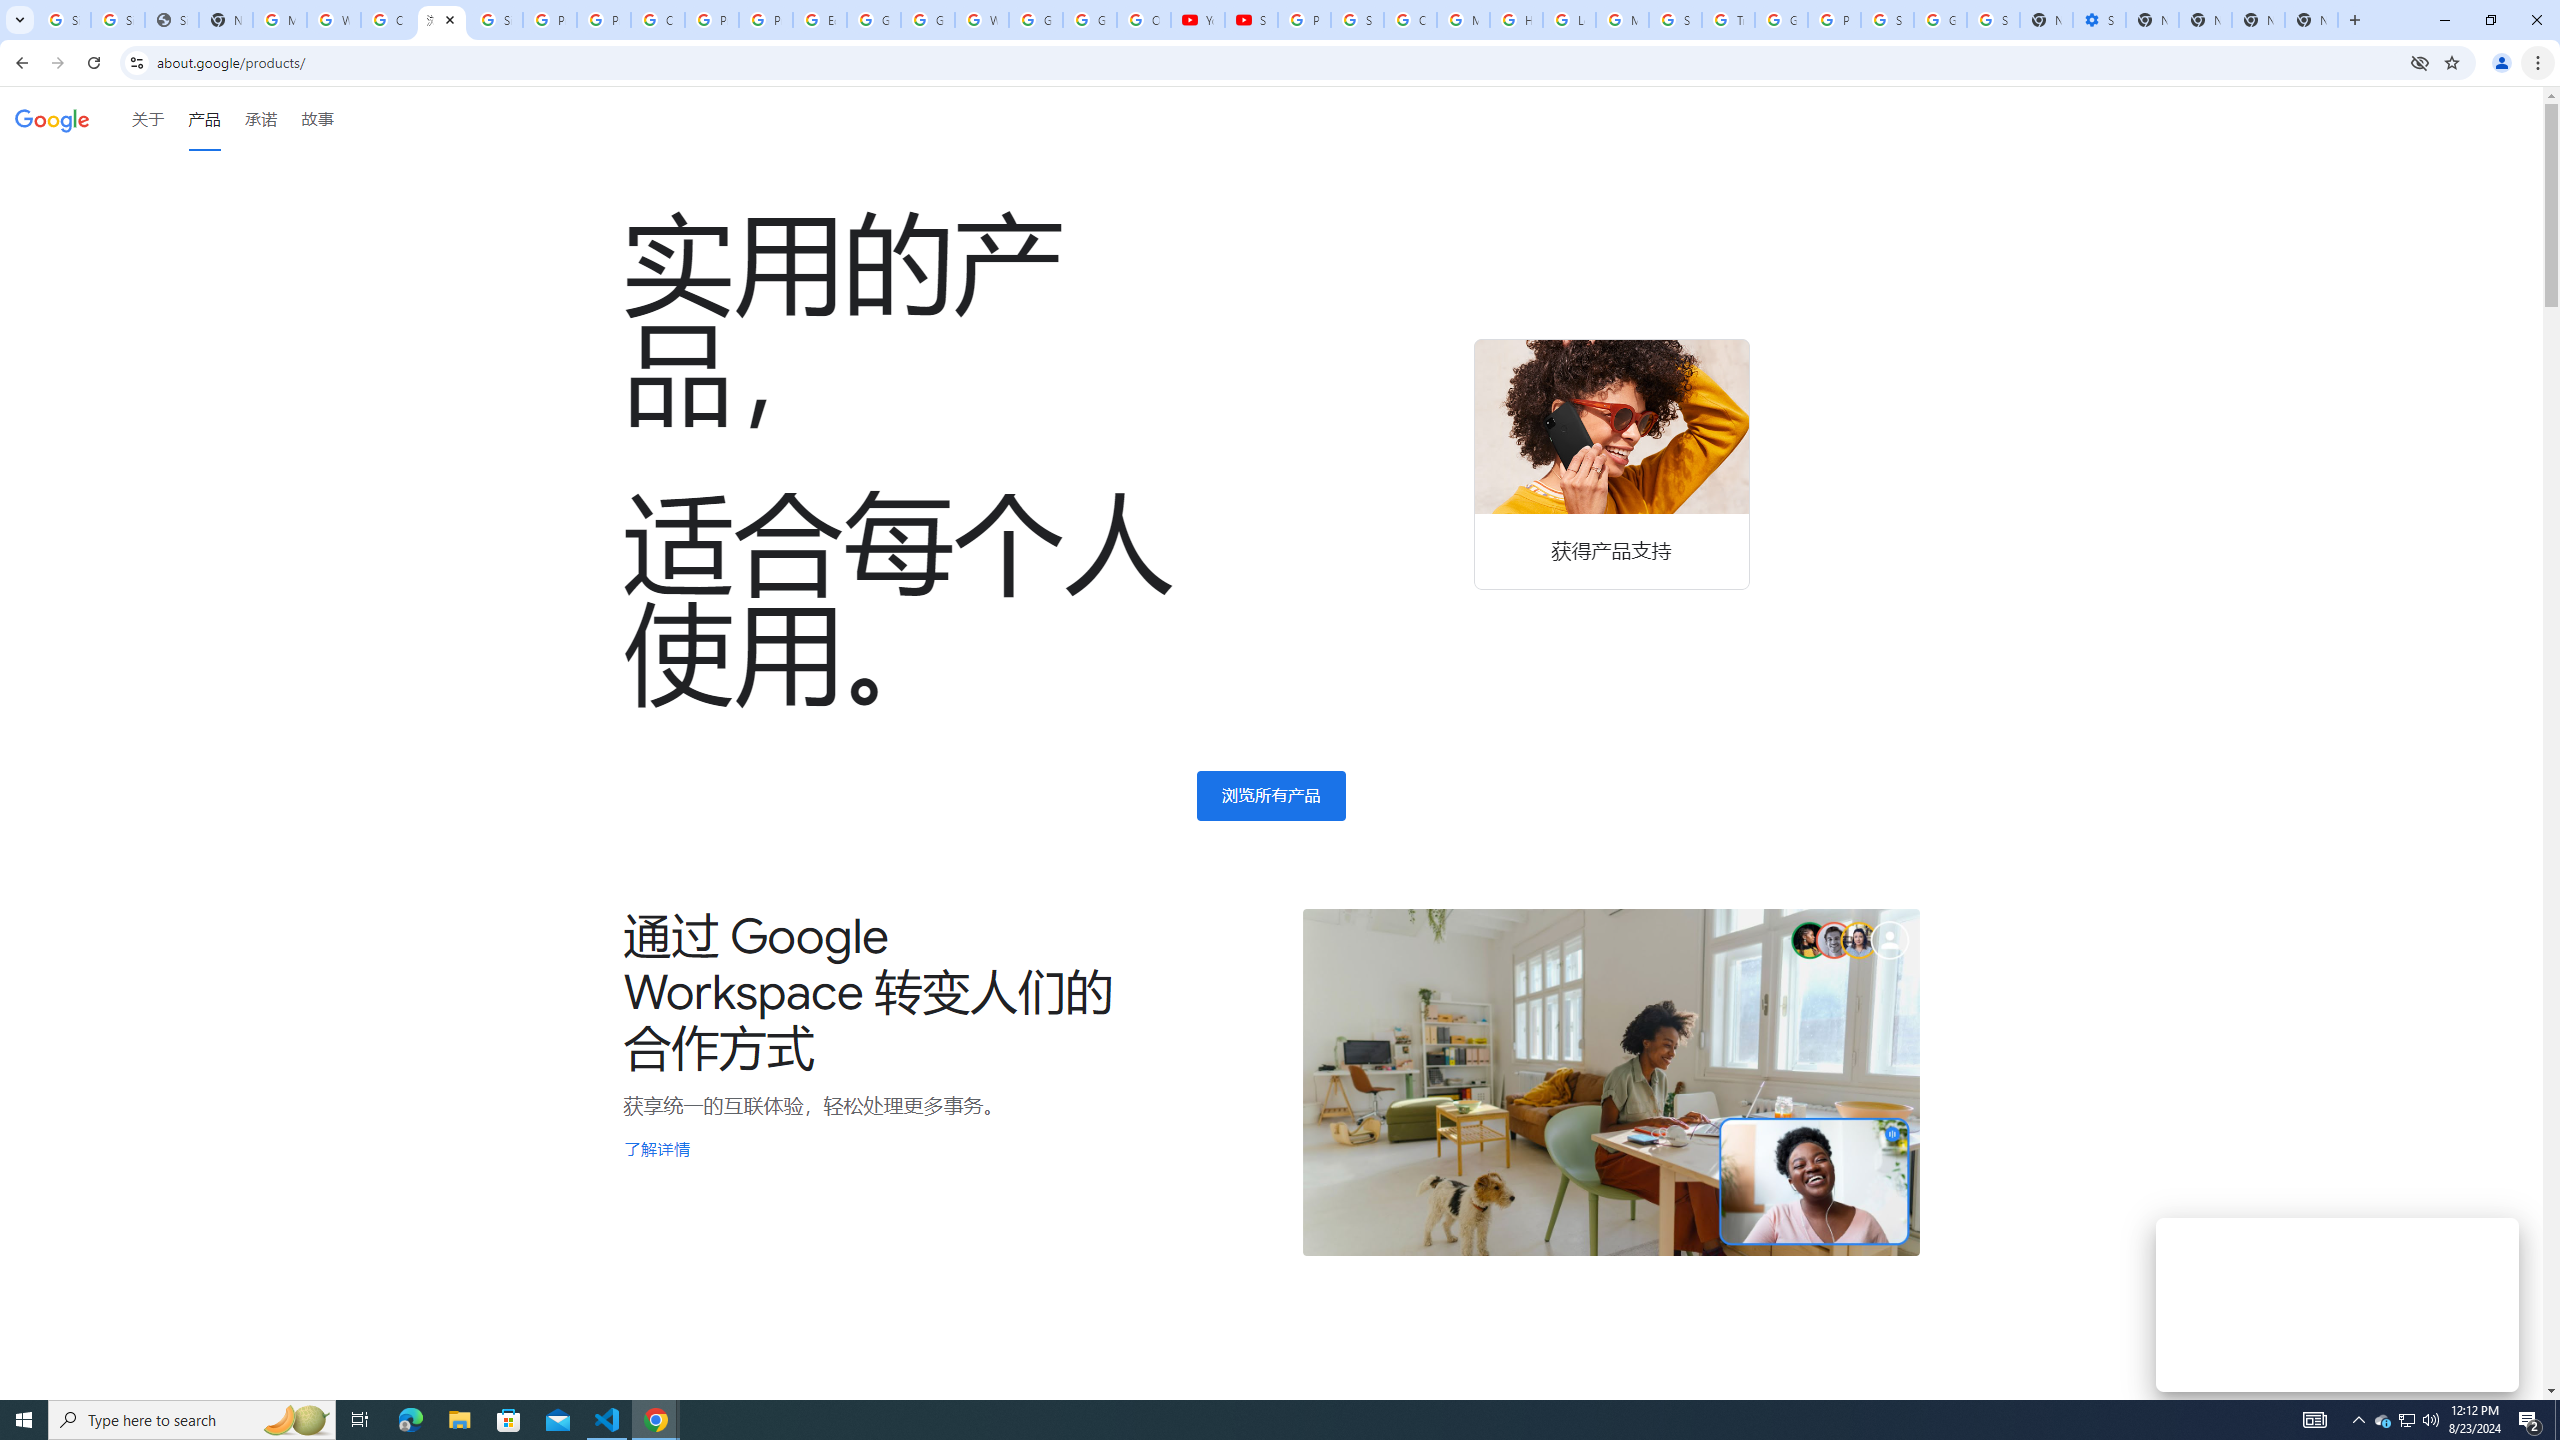 The height and width of the screenshot is (1440, 2560). Describe the element at coordinates (819, 20) in the screenshot. I see `Edit and view right-to-left text - Google Docs Editors Help` at that location.